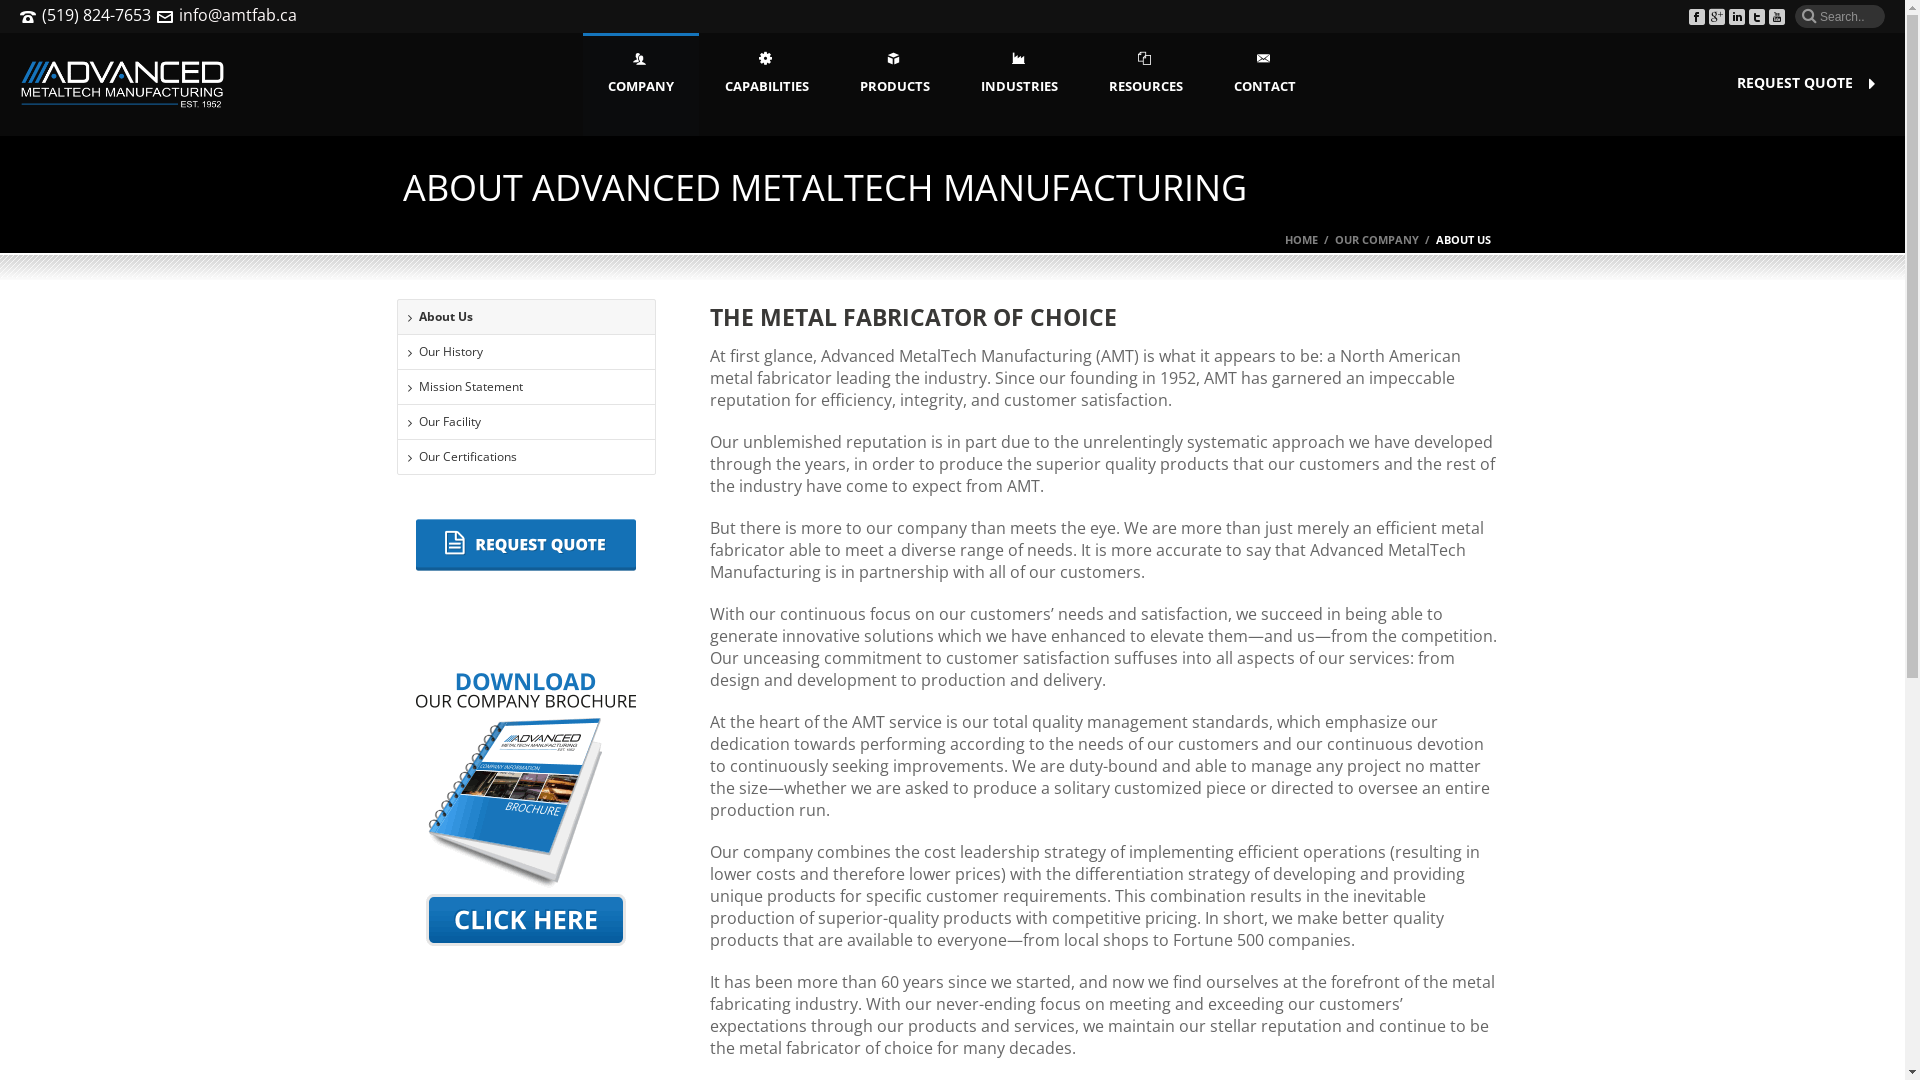  What do you see at coordinates (1146, 84) in the screenshot?
I see `RESOURCES` at bounding box center [1146, 84].